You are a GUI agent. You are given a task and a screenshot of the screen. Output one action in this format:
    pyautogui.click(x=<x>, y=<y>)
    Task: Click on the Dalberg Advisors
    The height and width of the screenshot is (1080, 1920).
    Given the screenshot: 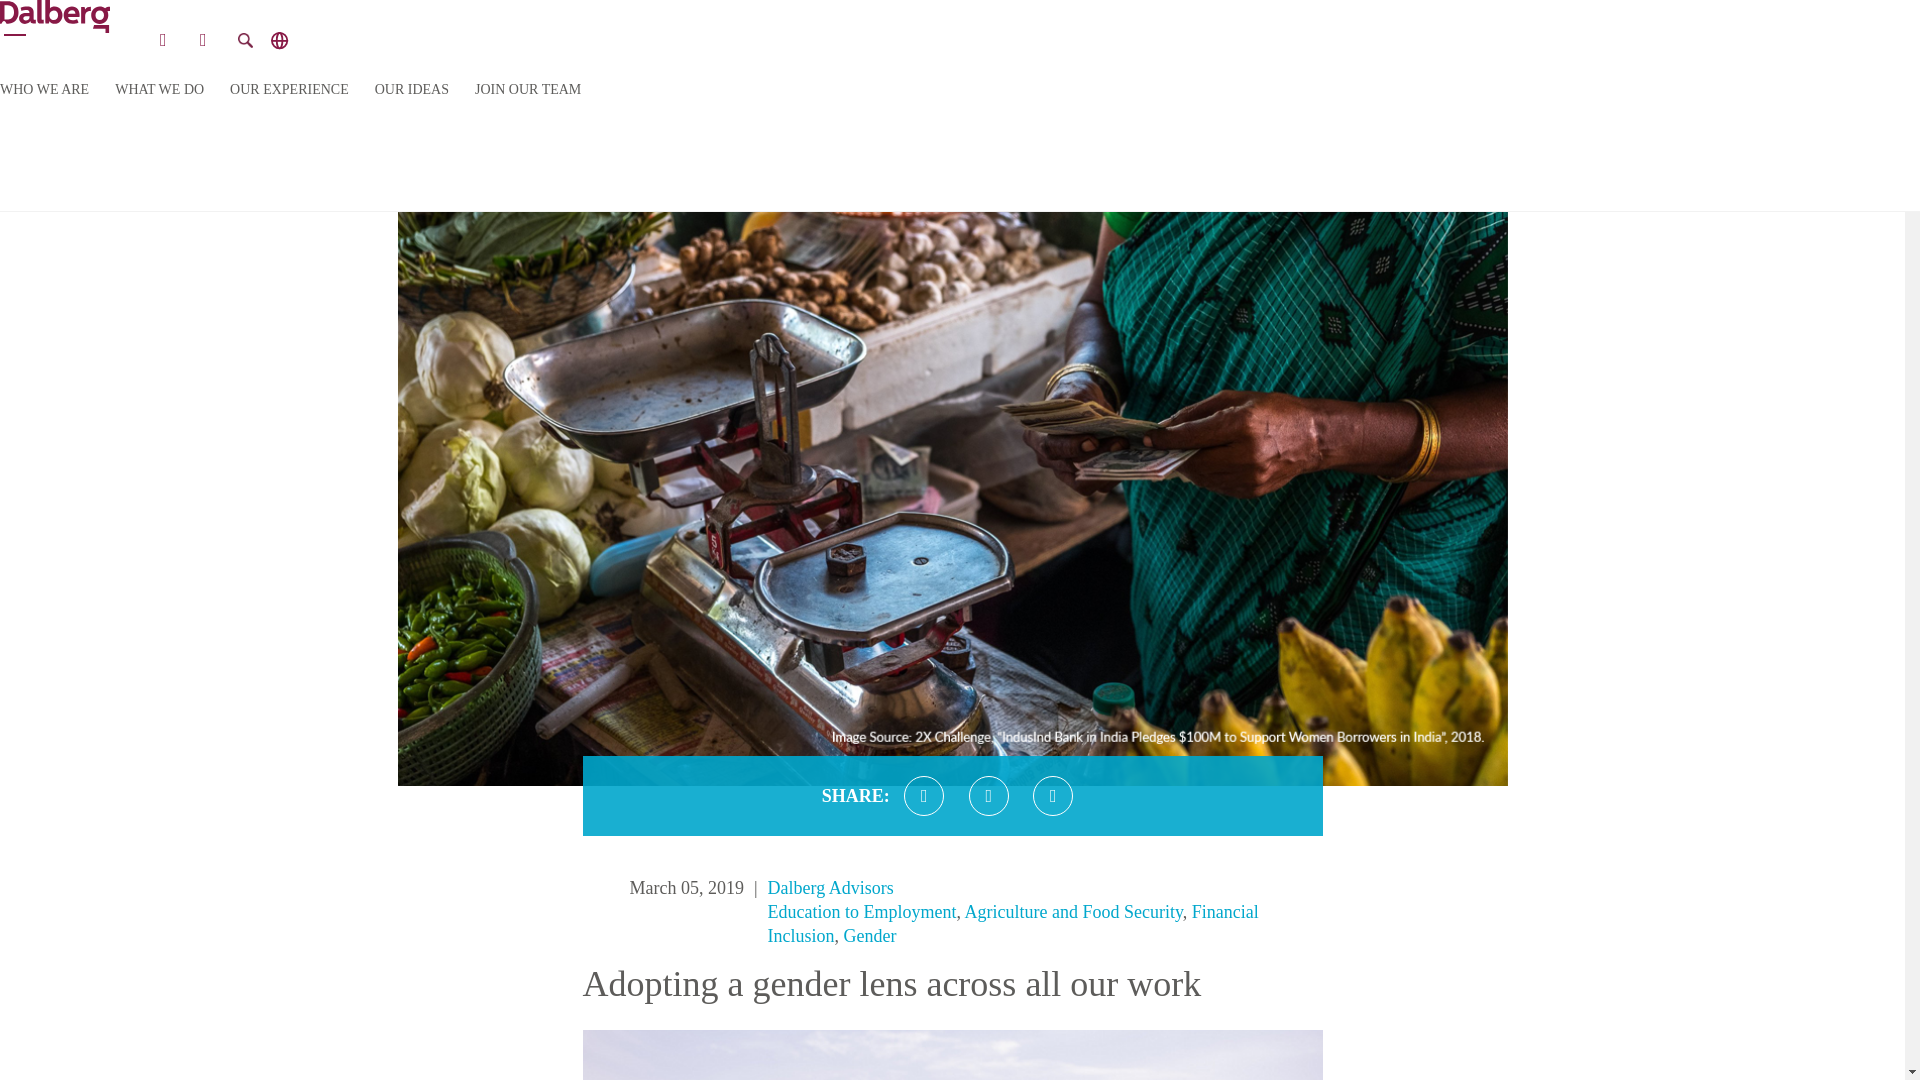 What is the action you would take?
    pyautogui.click(x=831, y=888)
    